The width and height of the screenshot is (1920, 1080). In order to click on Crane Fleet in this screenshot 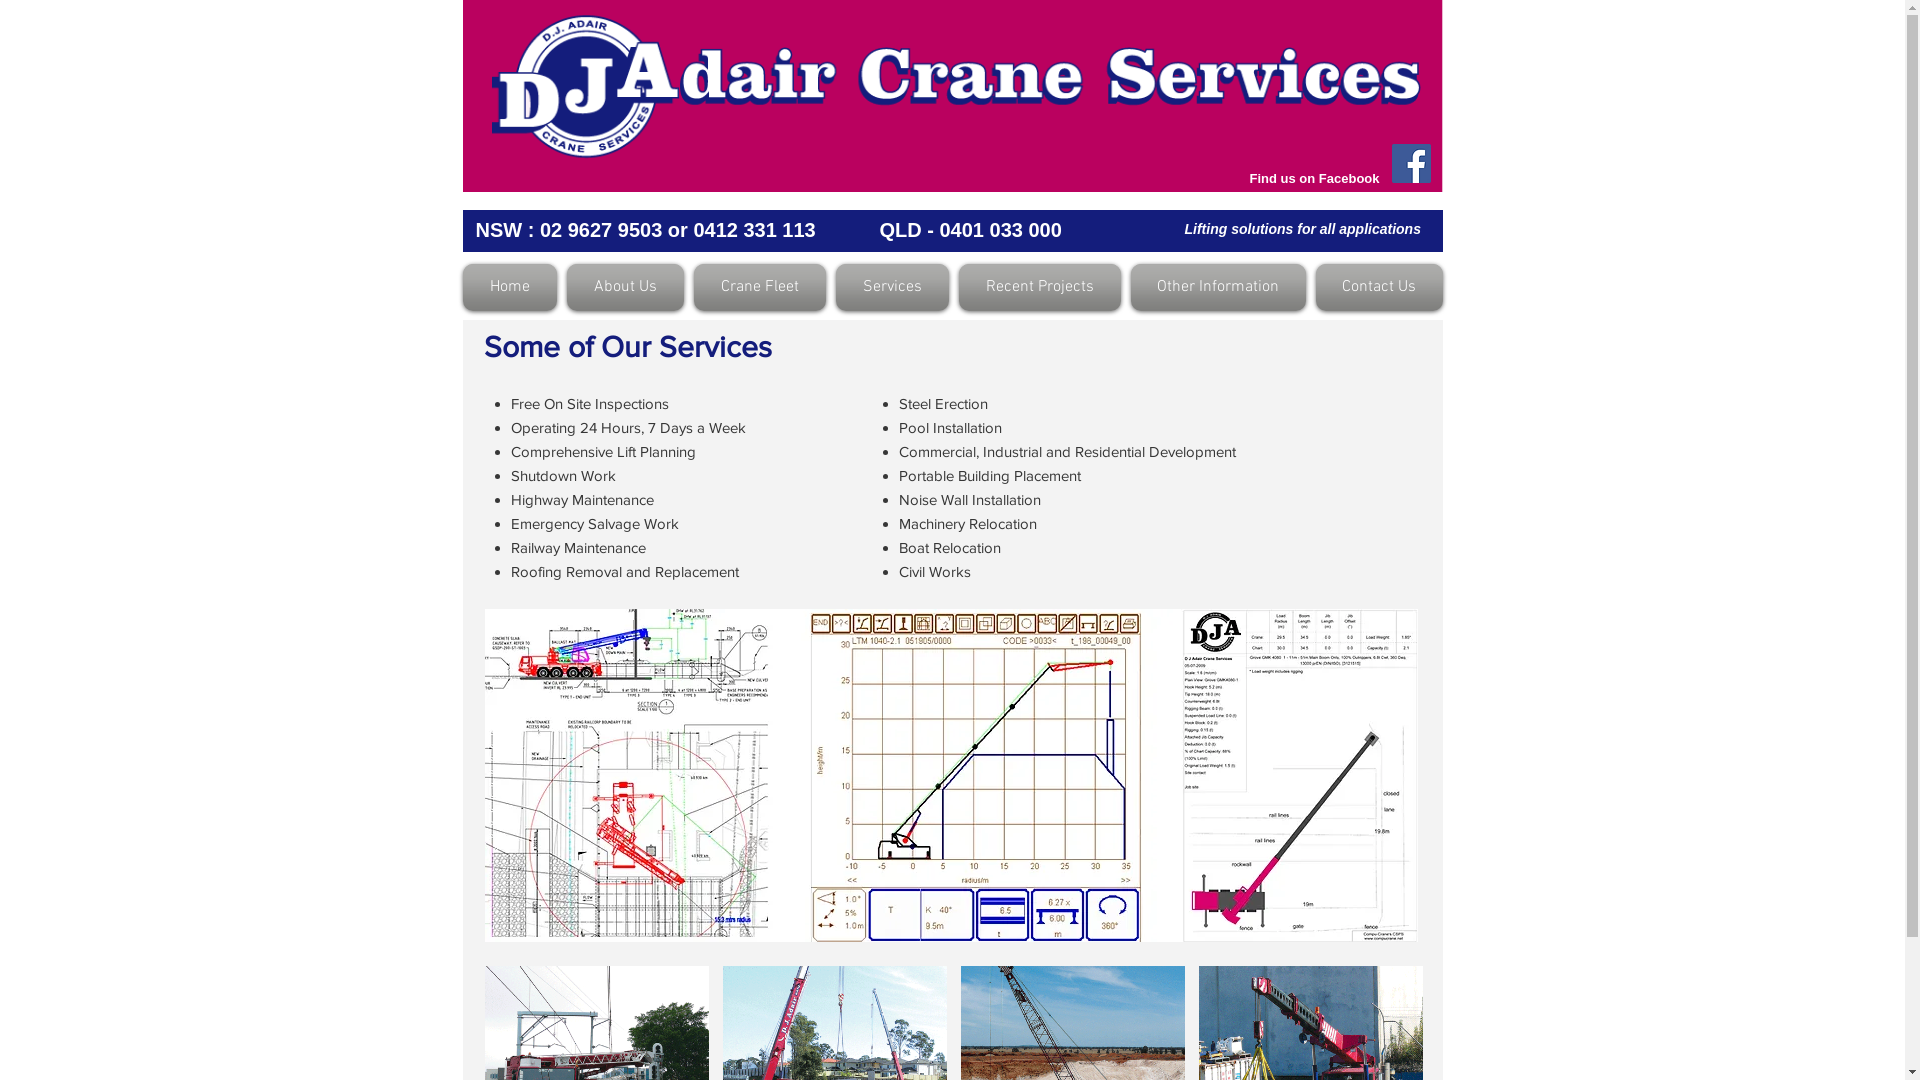, I will do `click(759, 288)`.